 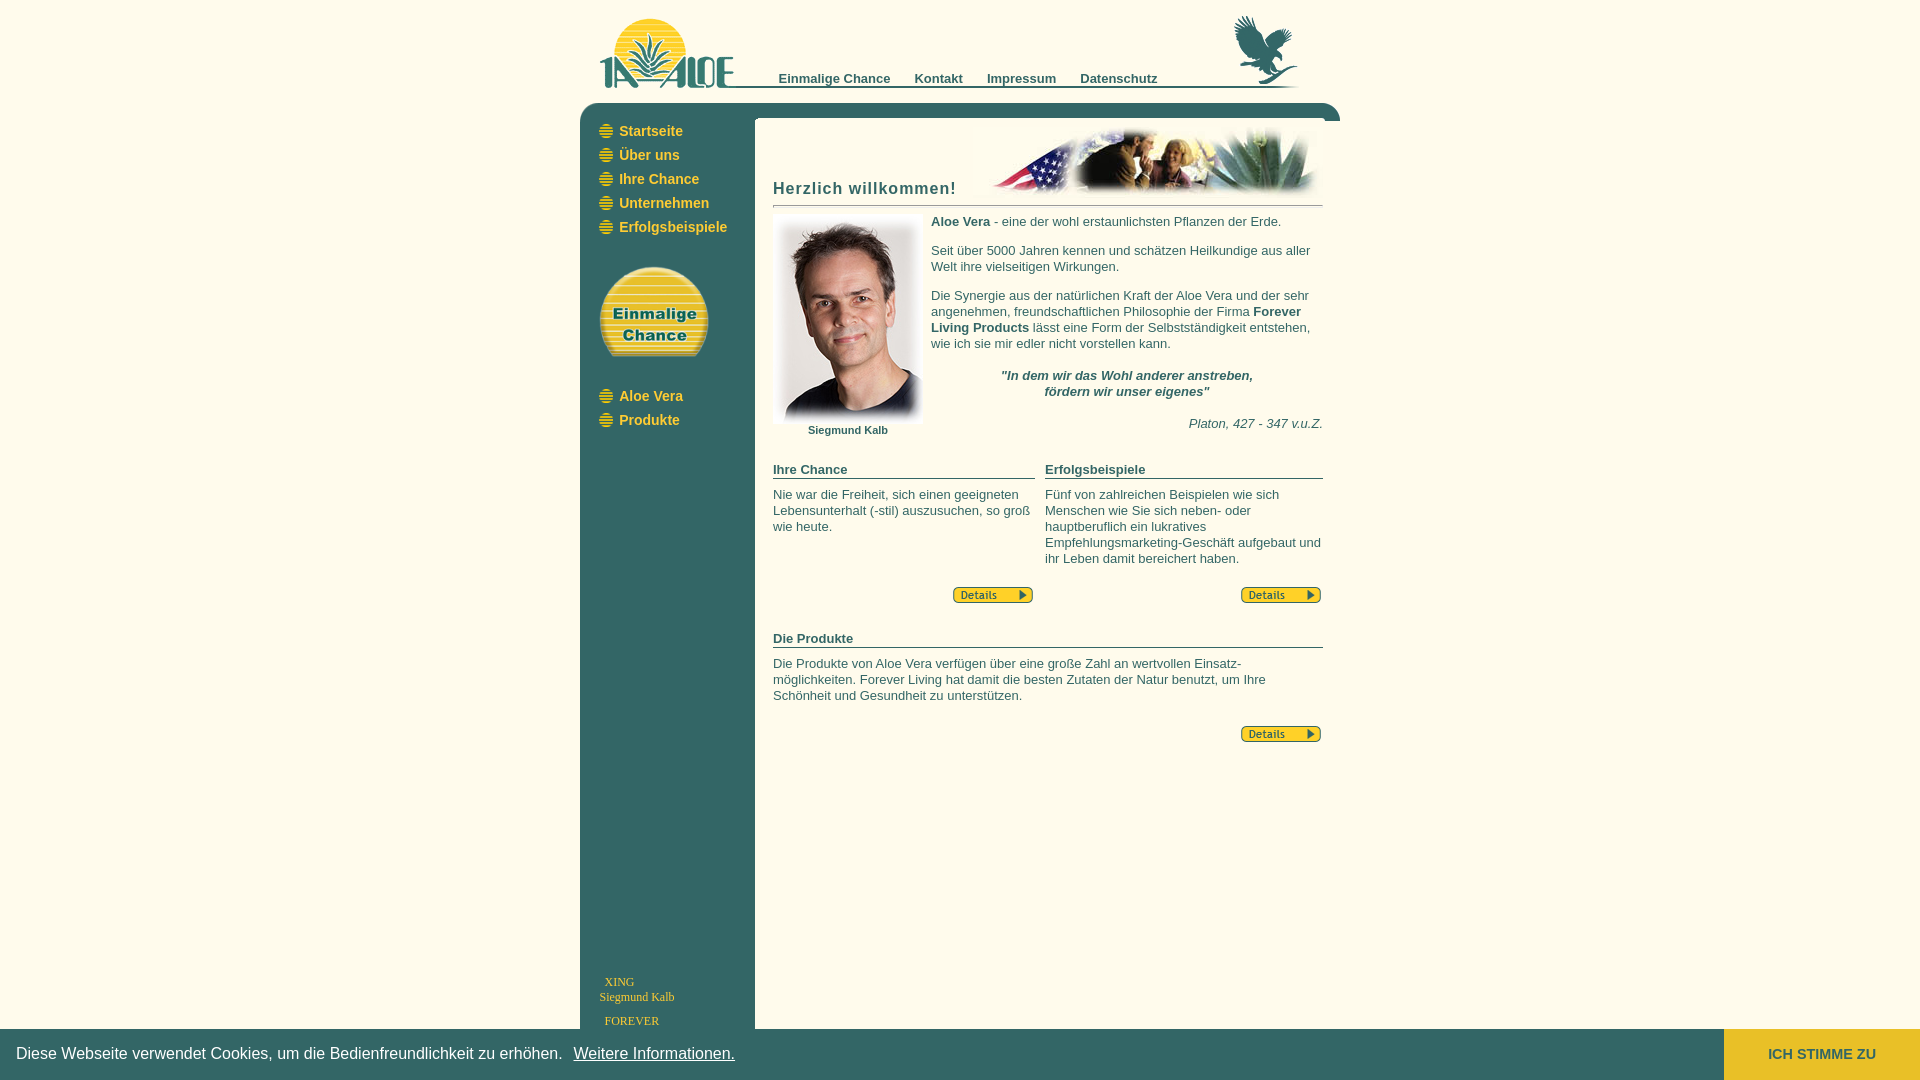 What do you see at coordinates (938, 78) in the screenshot?
I see `Kontakt` at bounding box center [938, 78].